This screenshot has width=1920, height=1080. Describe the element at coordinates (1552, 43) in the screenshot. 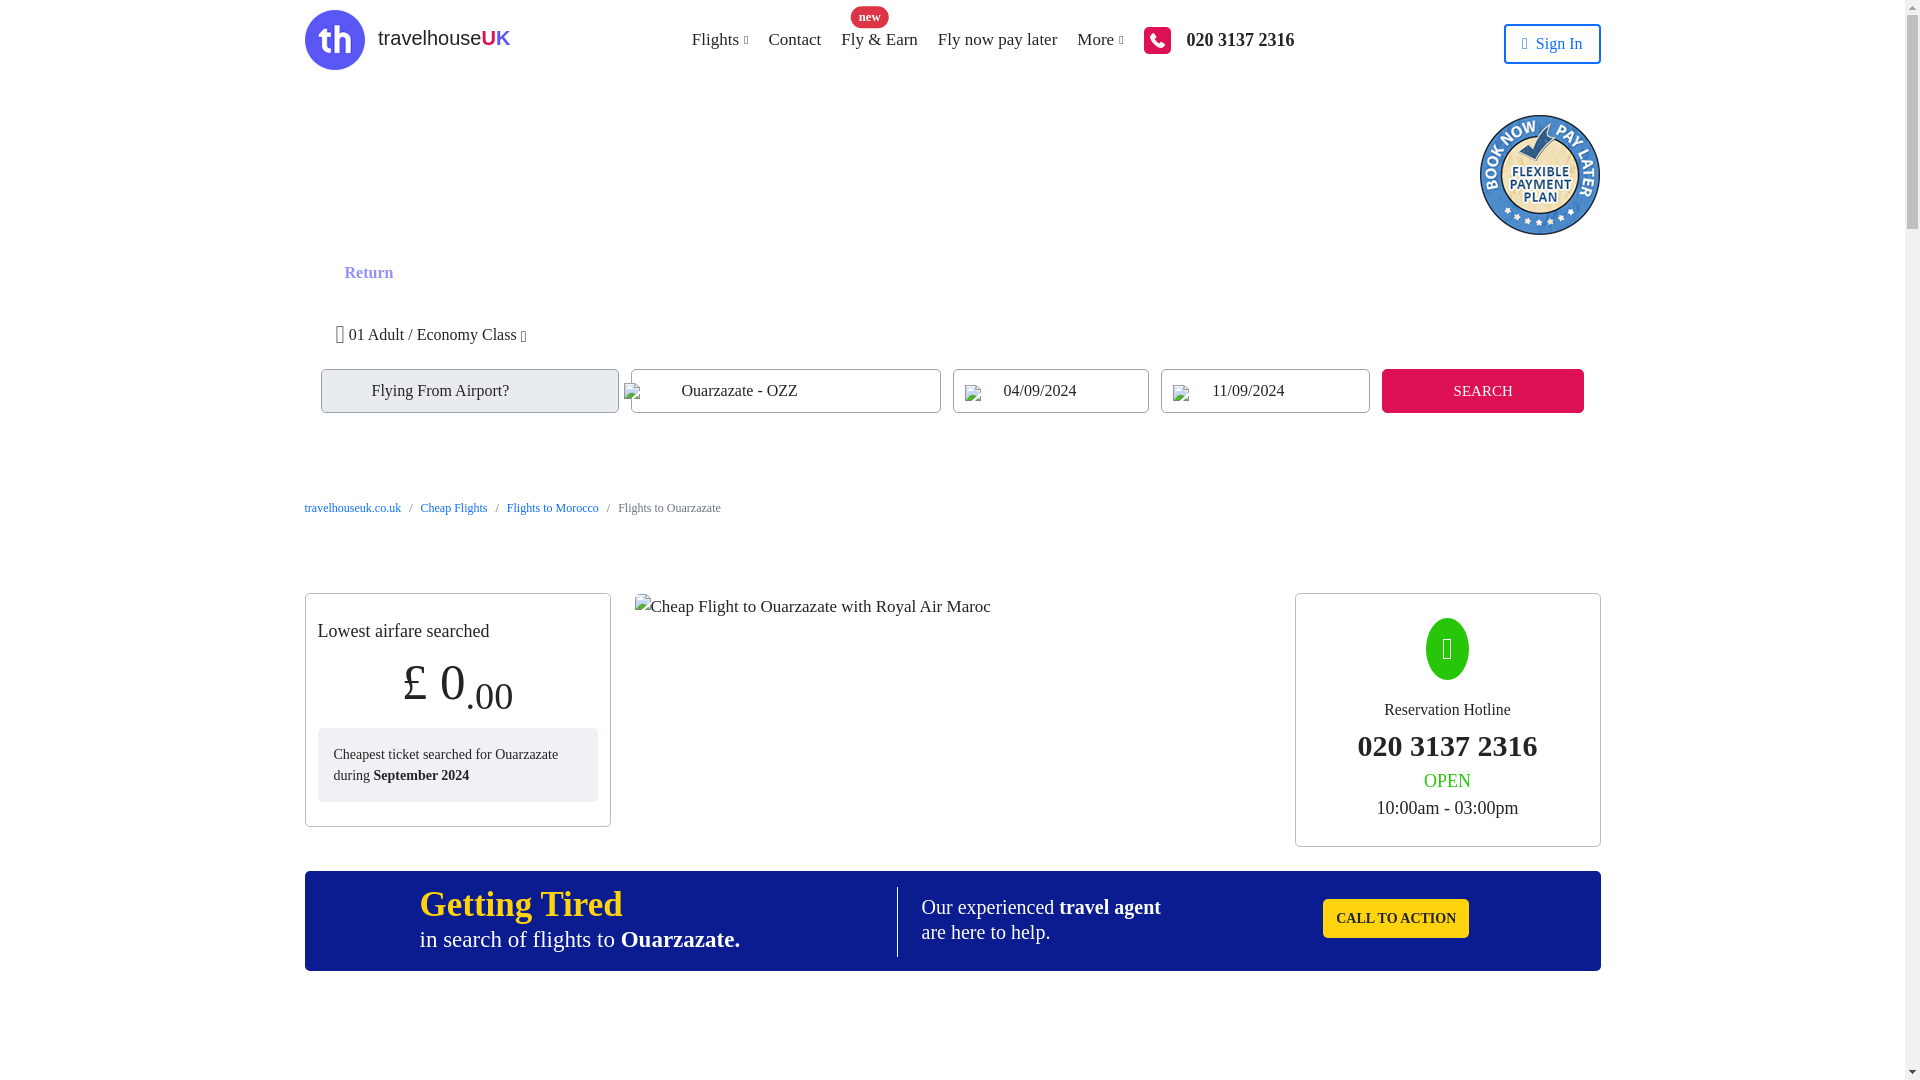

I see `  Sign In` at that location.